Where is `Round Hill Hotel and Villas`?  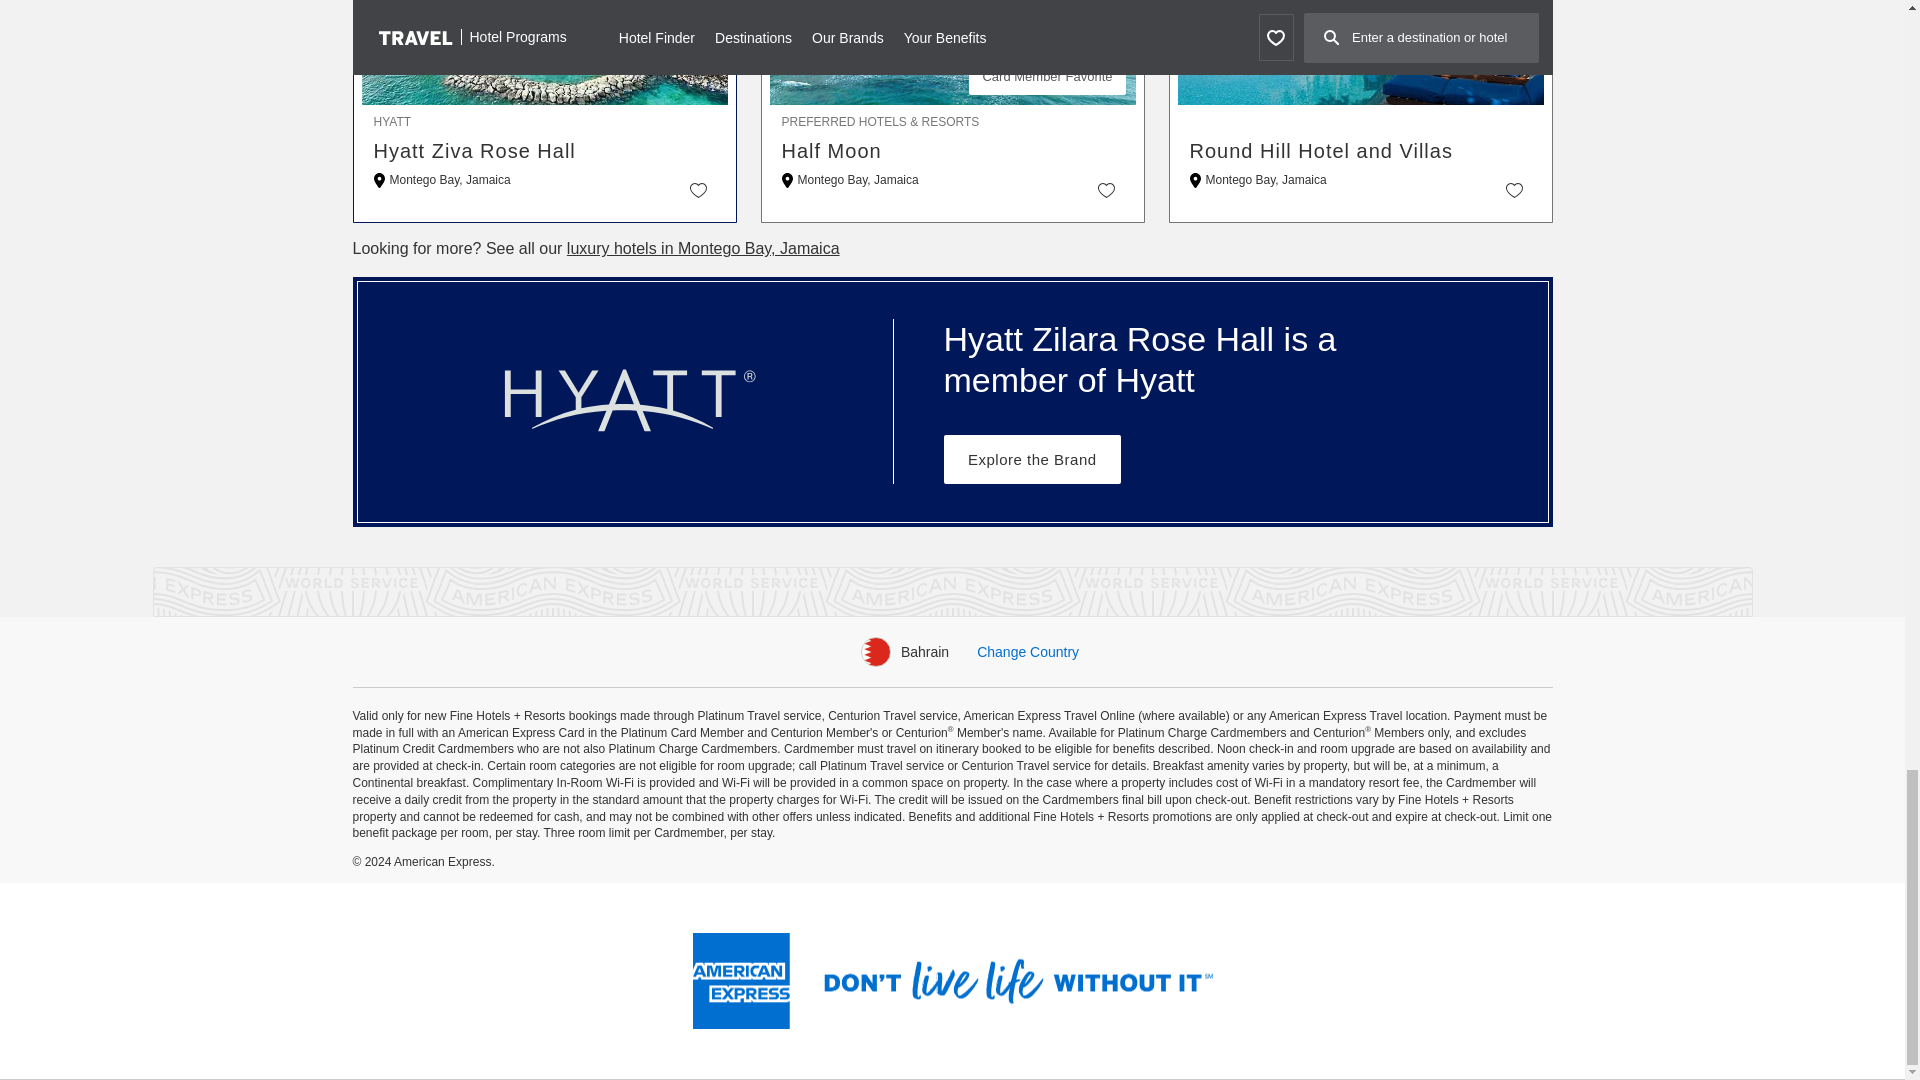 Round Hill Hotel and Villas is located at coordinates (1361, 151).